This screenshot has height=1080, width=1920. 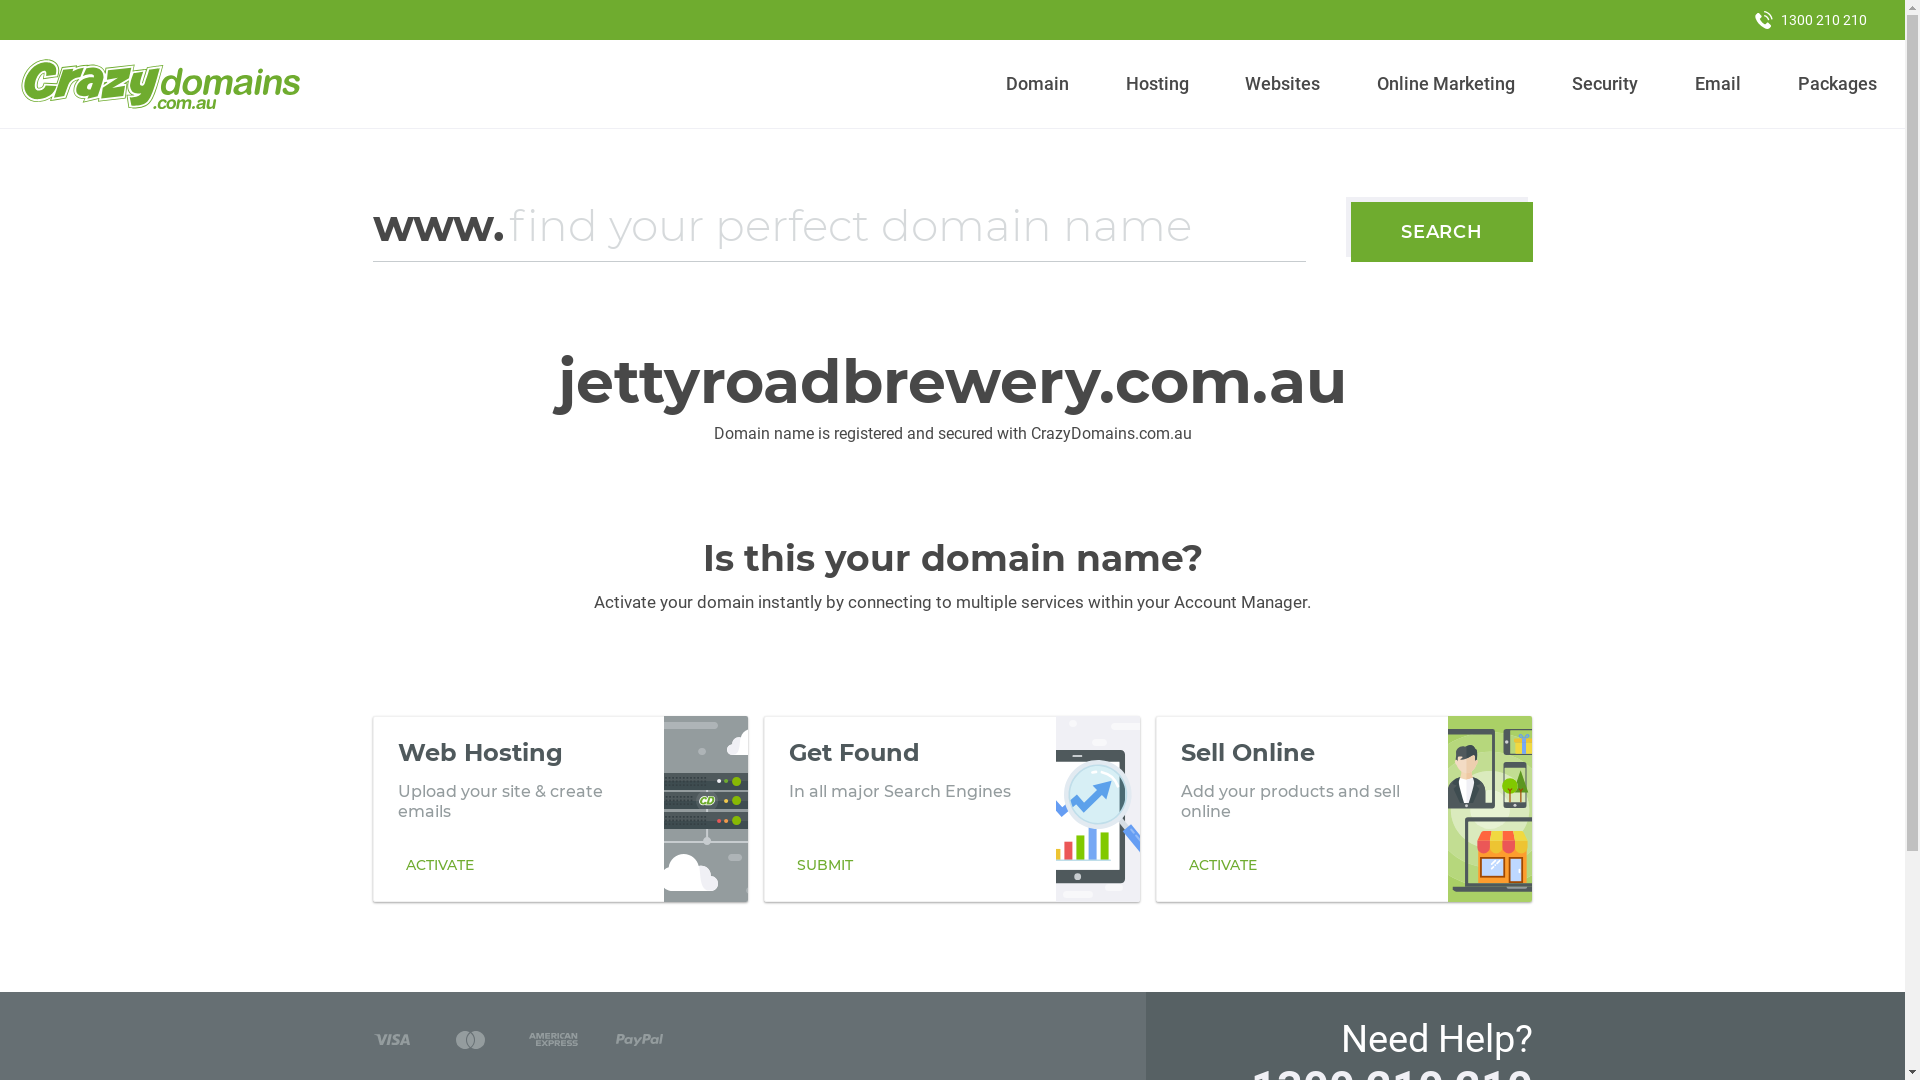 I want to click on Security, so click(x=1606, y=84).